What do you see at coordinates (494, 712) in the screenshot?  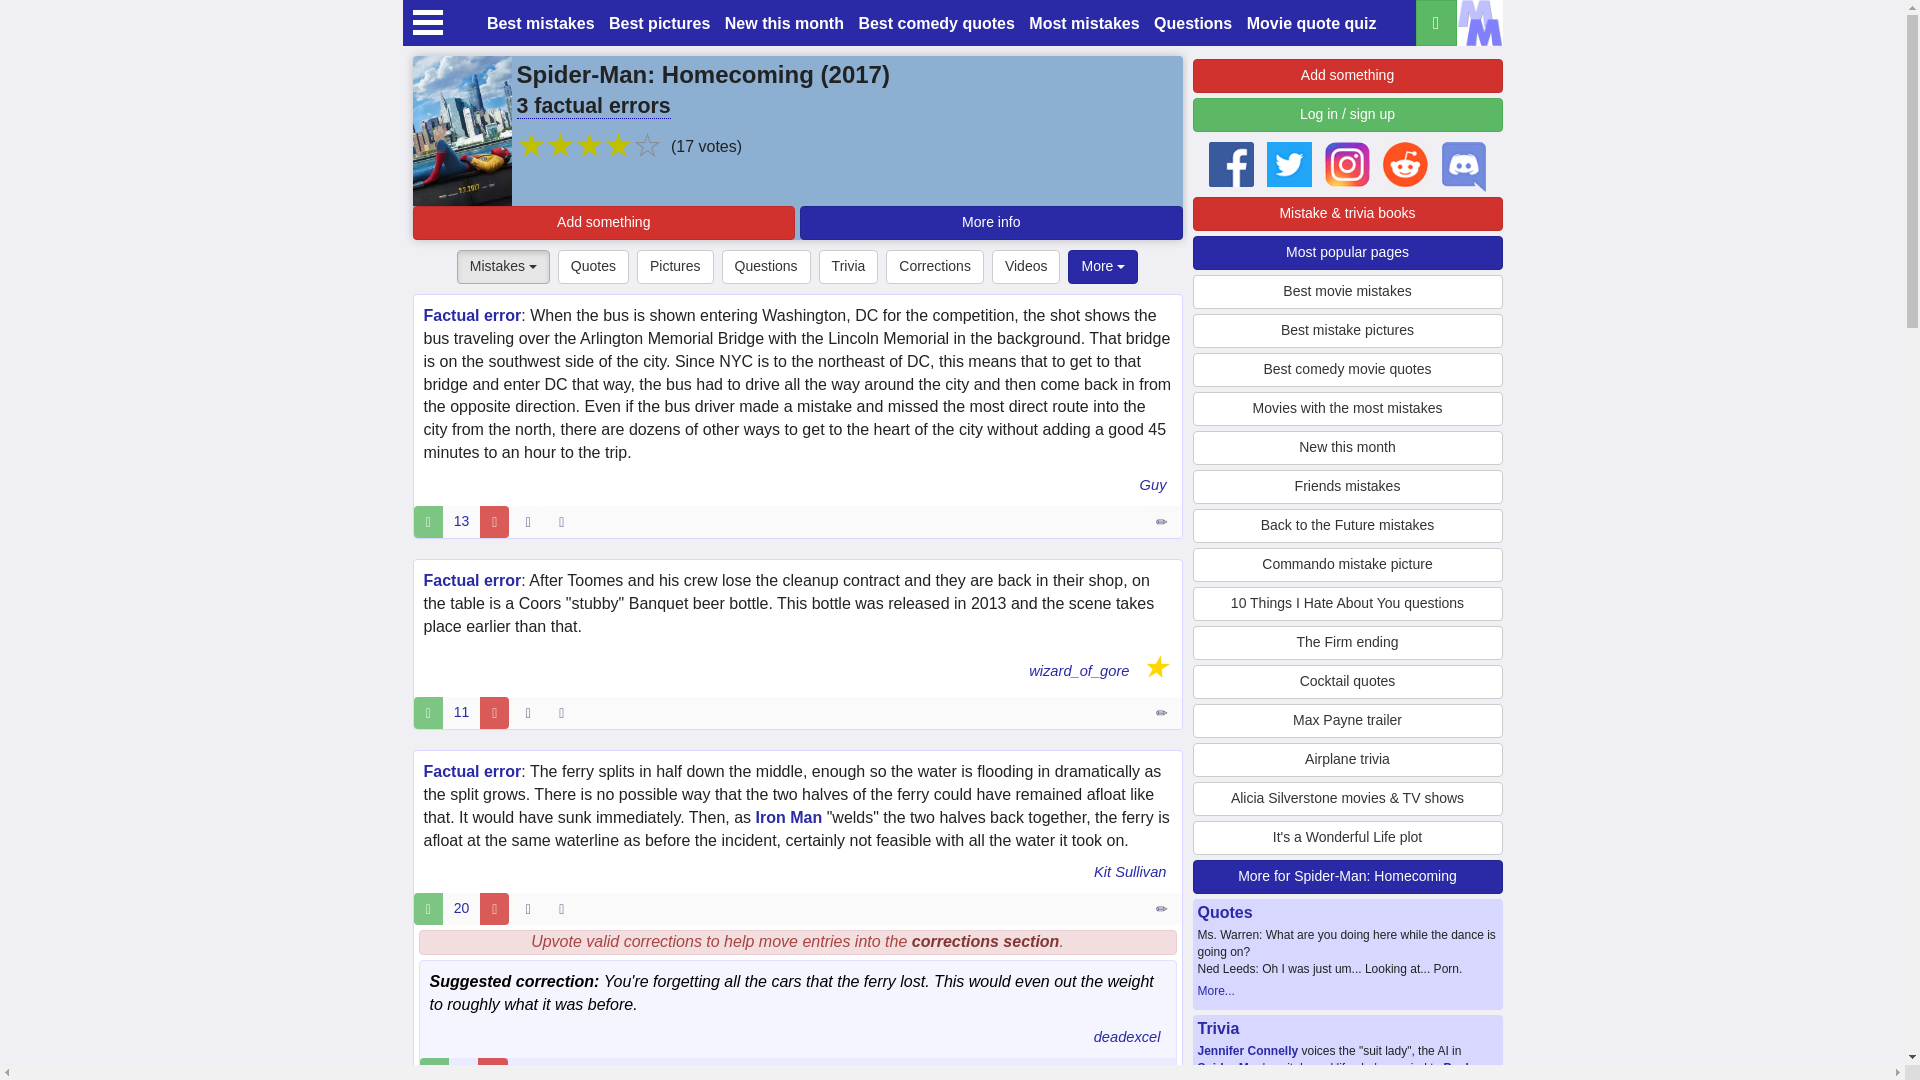 I see `I dislike this` at bounding box center [494, 712].